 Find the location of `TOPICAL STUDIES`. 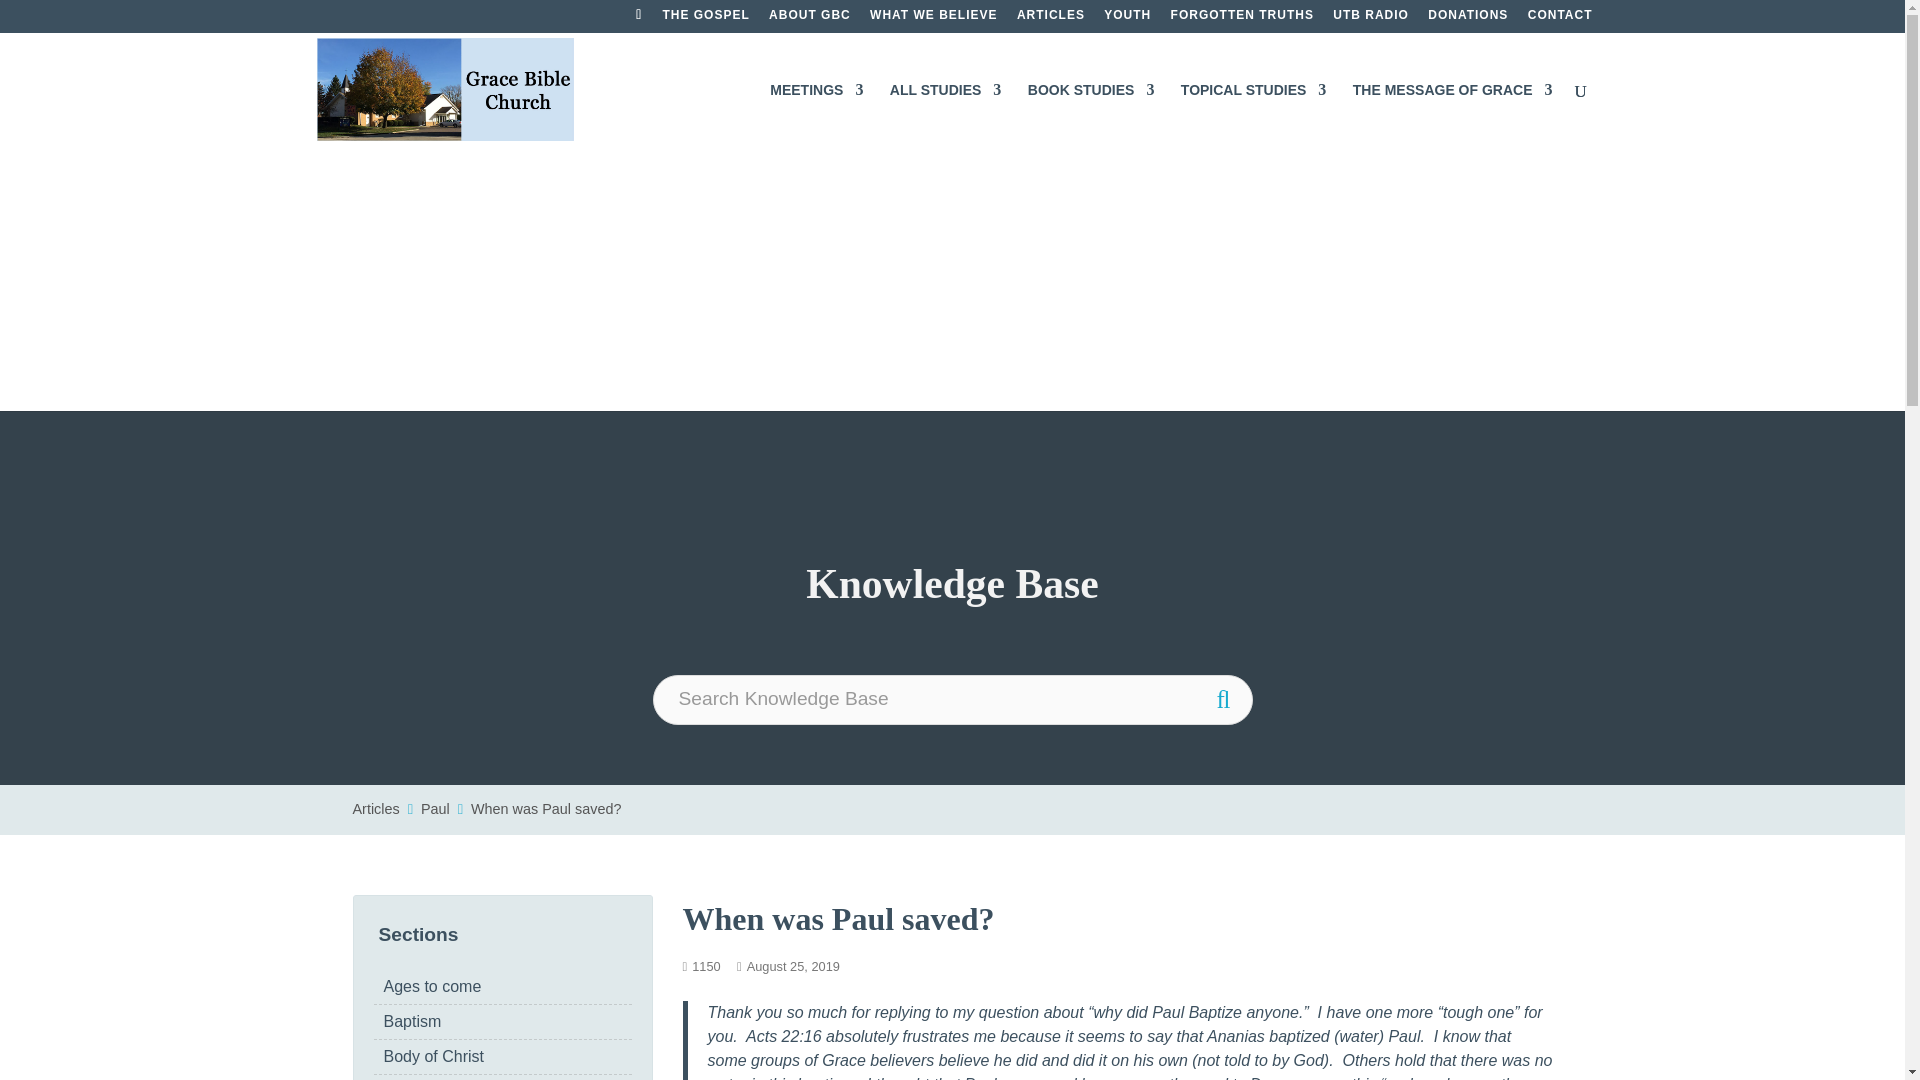

TOPICAL STUDIES is located at coordinates (1253, 114).